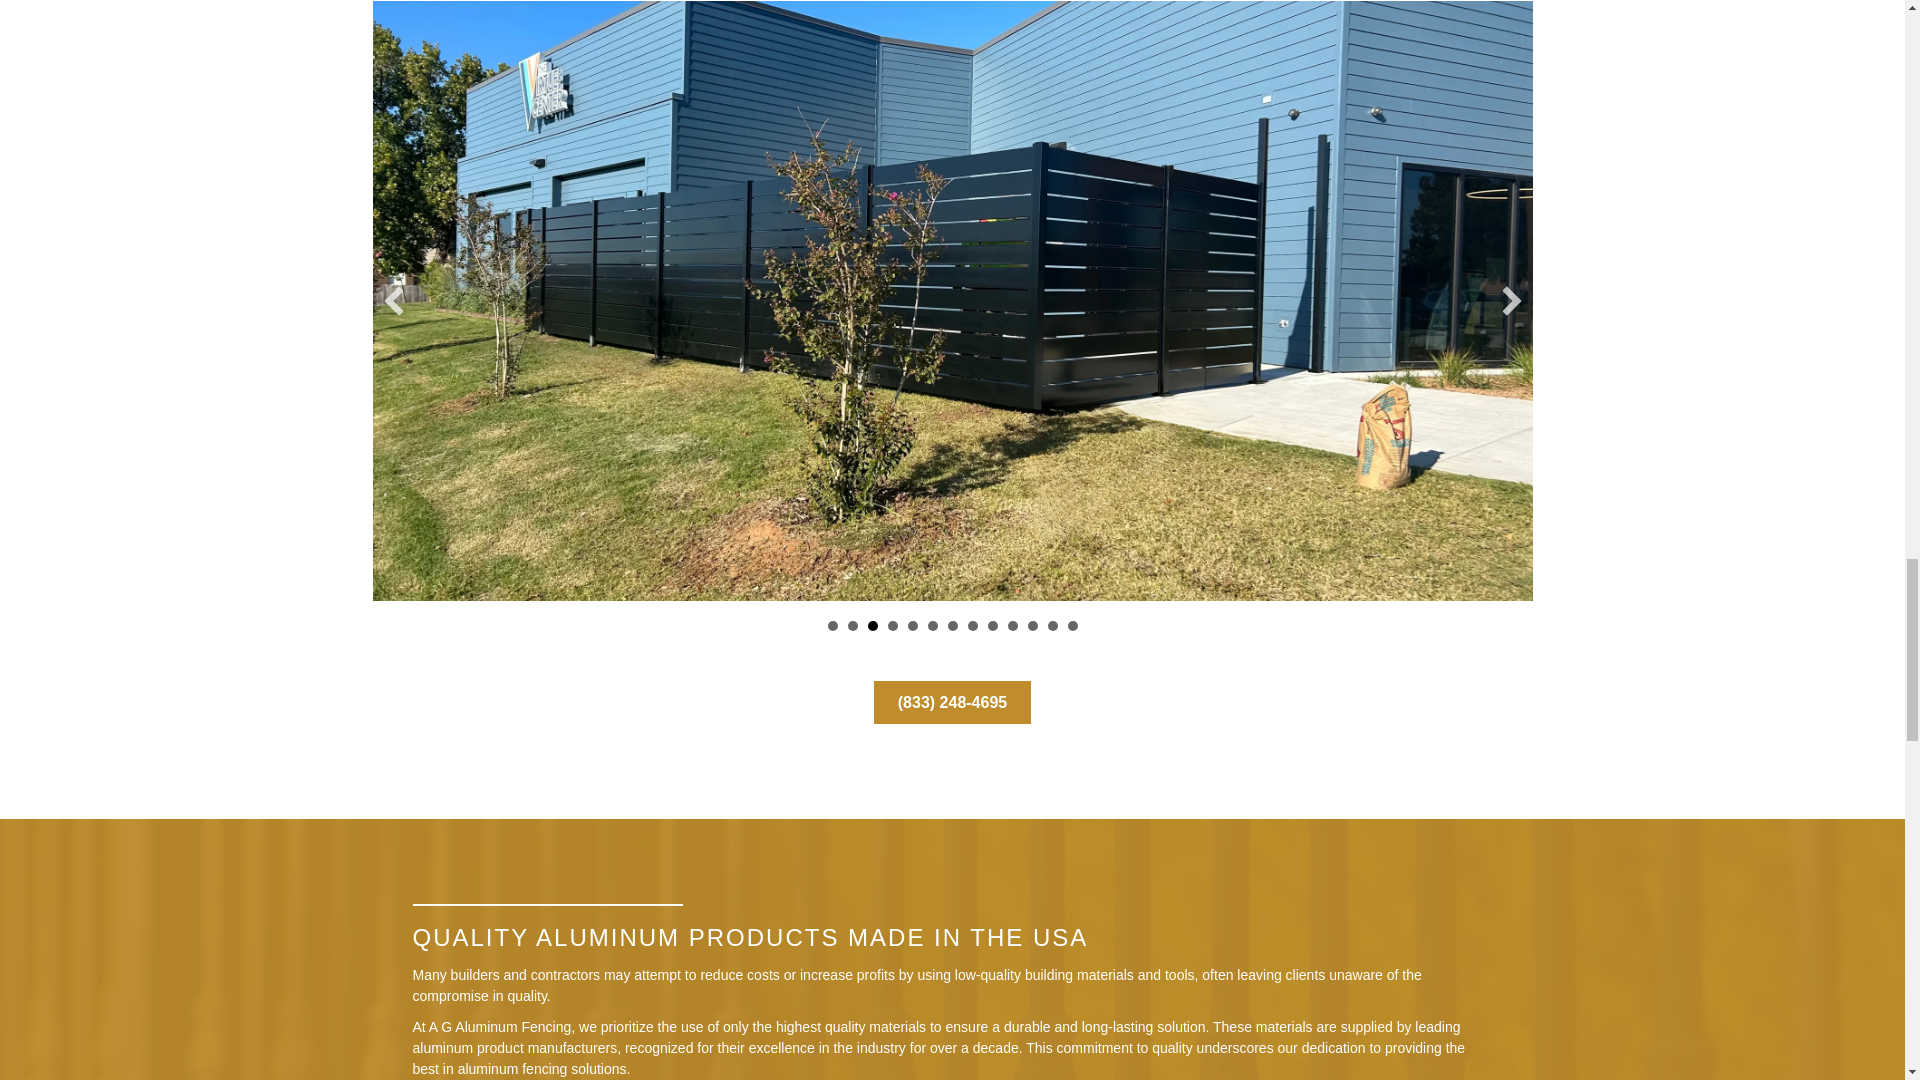 Image resolution: width=1920 pixels, height=1080 pixels. I want to click on 4, so click(892, 626).